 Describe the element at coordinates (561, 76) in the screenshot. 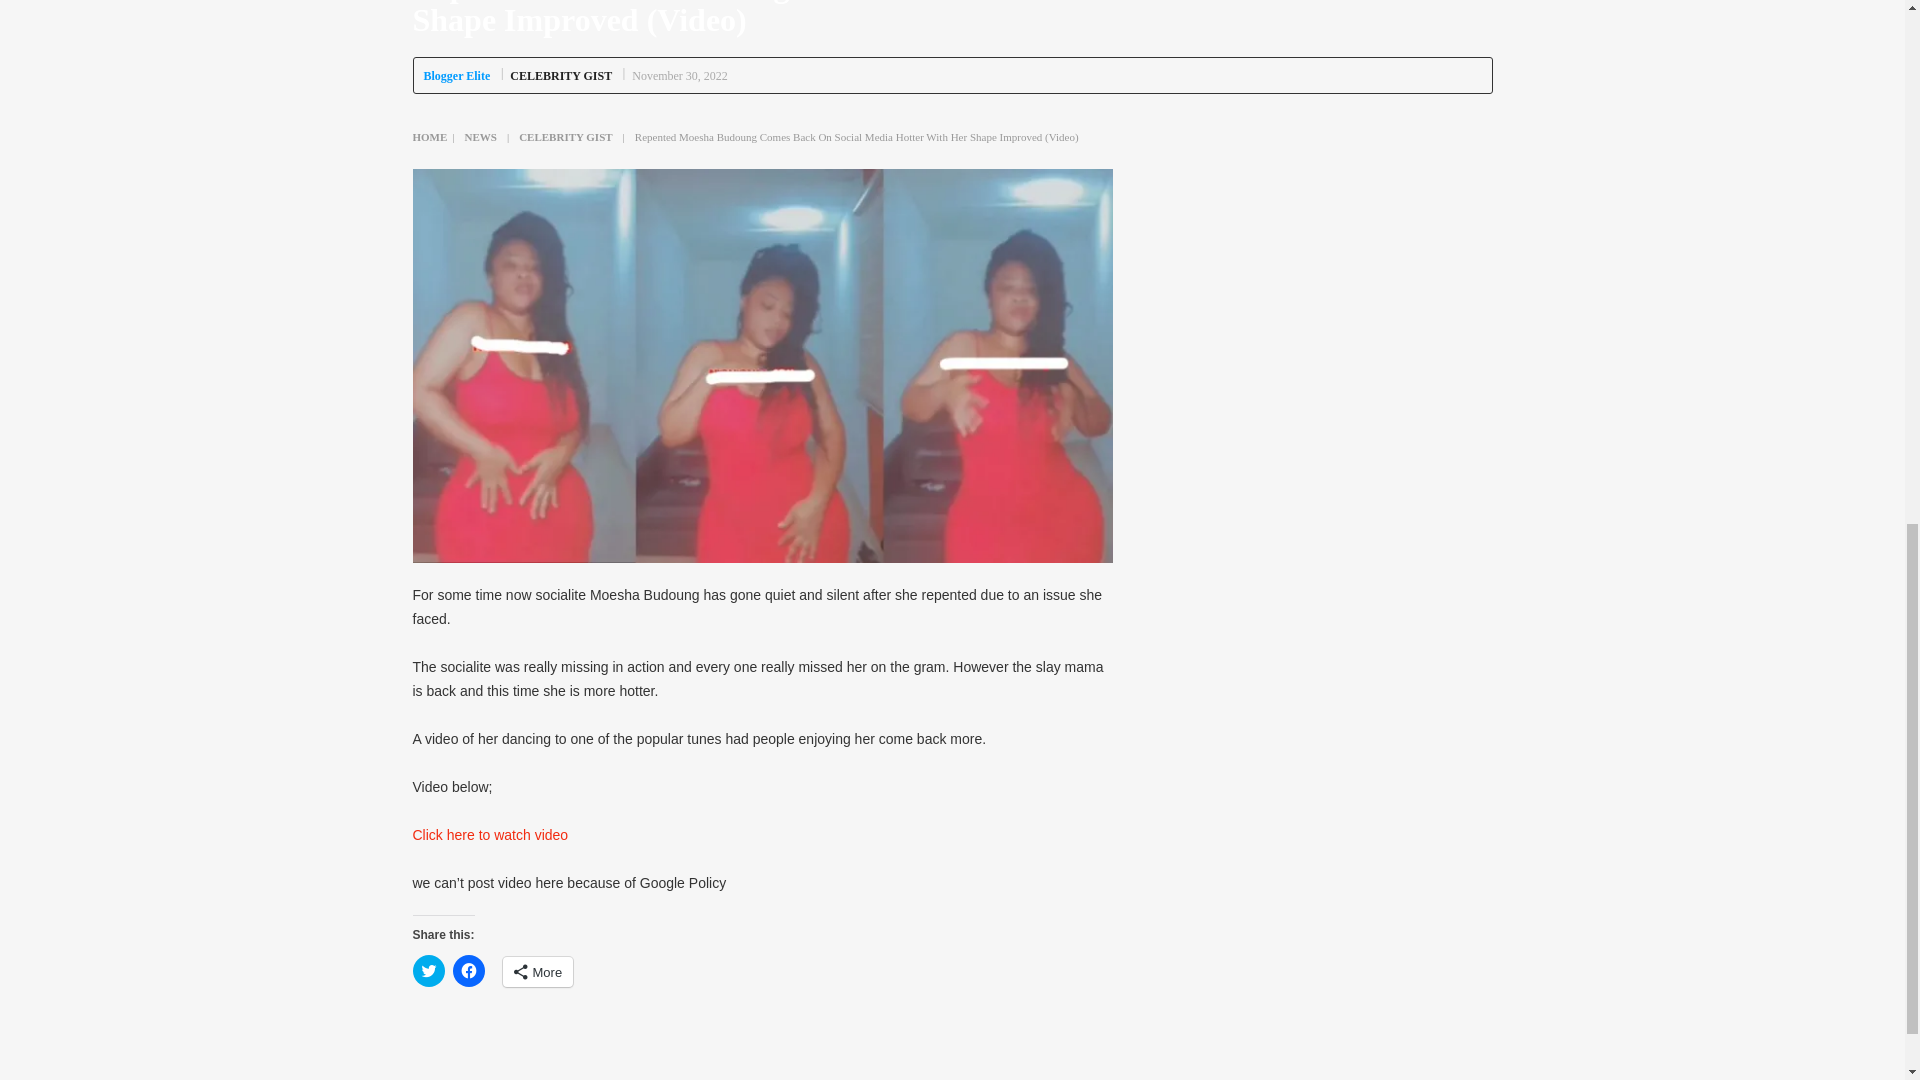

I see `CELEBRITY GIST` at that location.